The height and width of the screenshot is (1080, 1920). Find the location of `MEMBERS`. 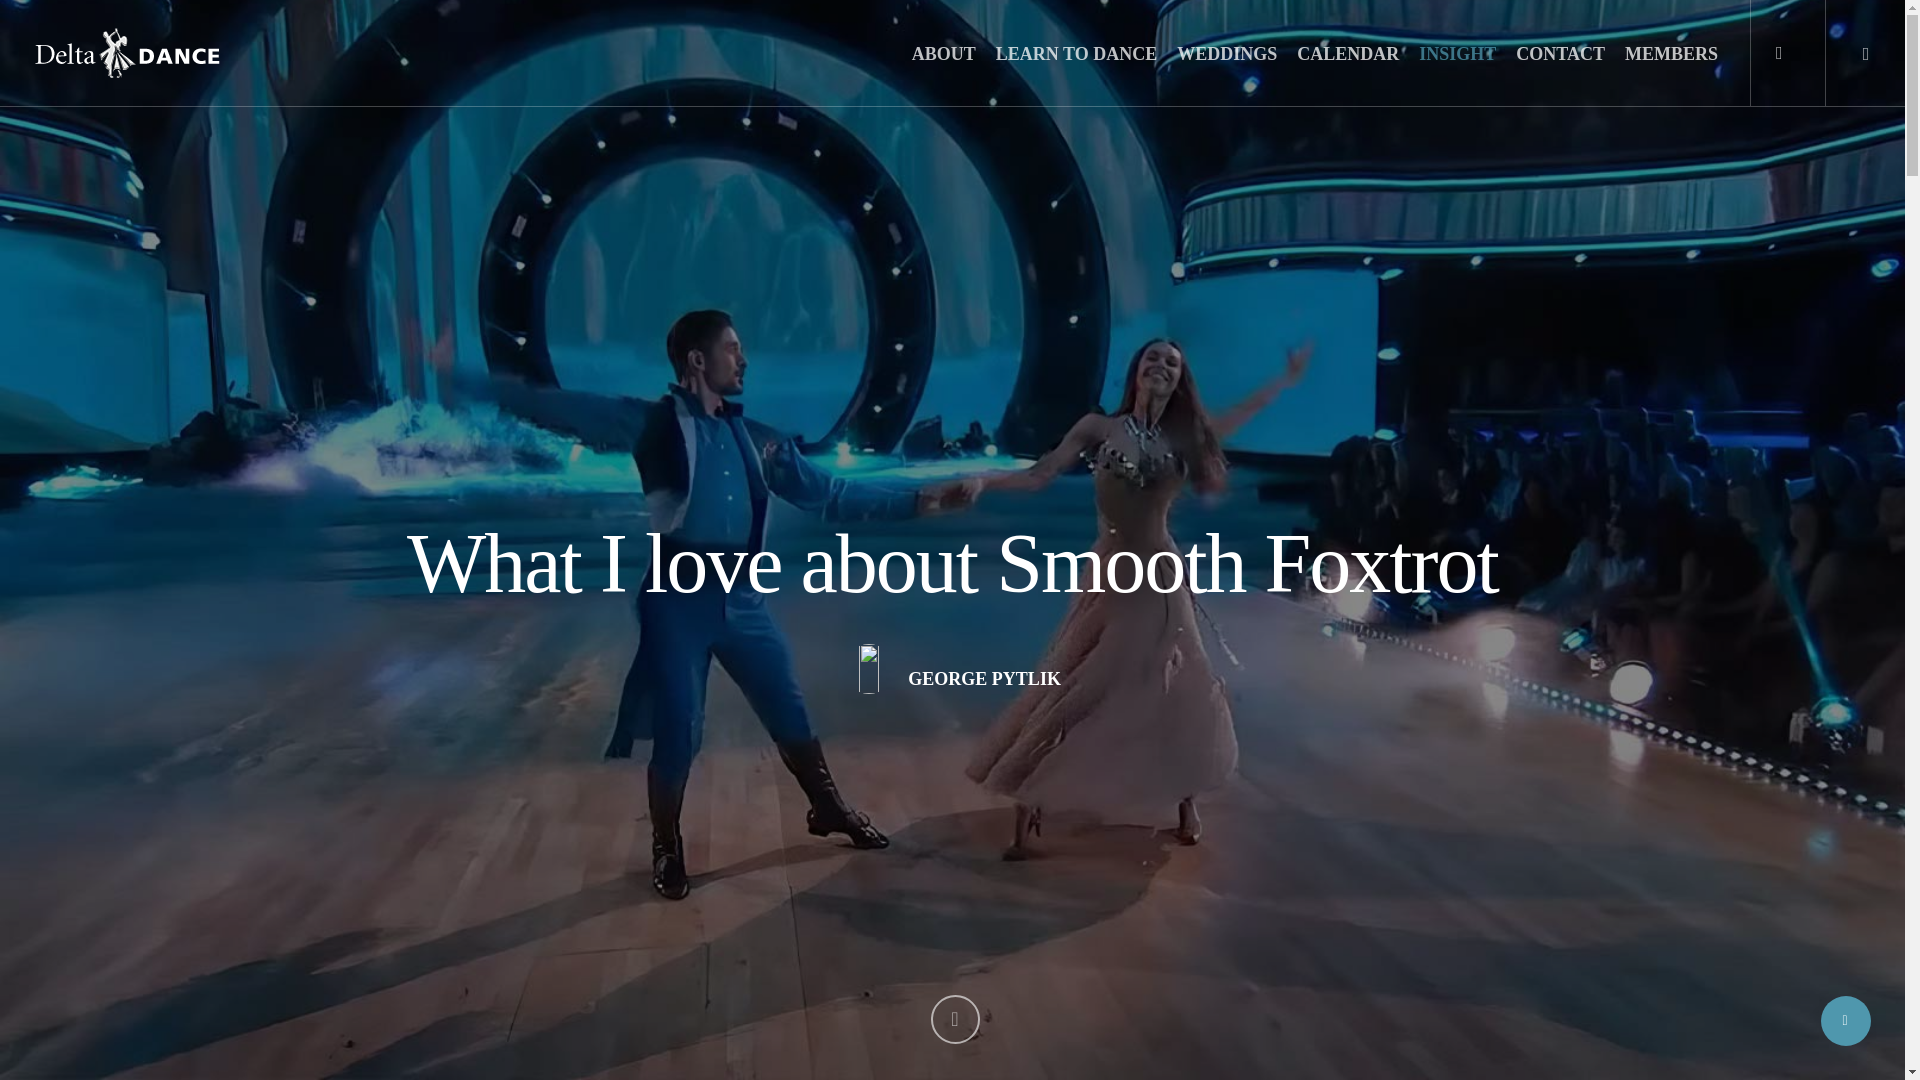

MEMBERS is located at coordinates (1671, 54).